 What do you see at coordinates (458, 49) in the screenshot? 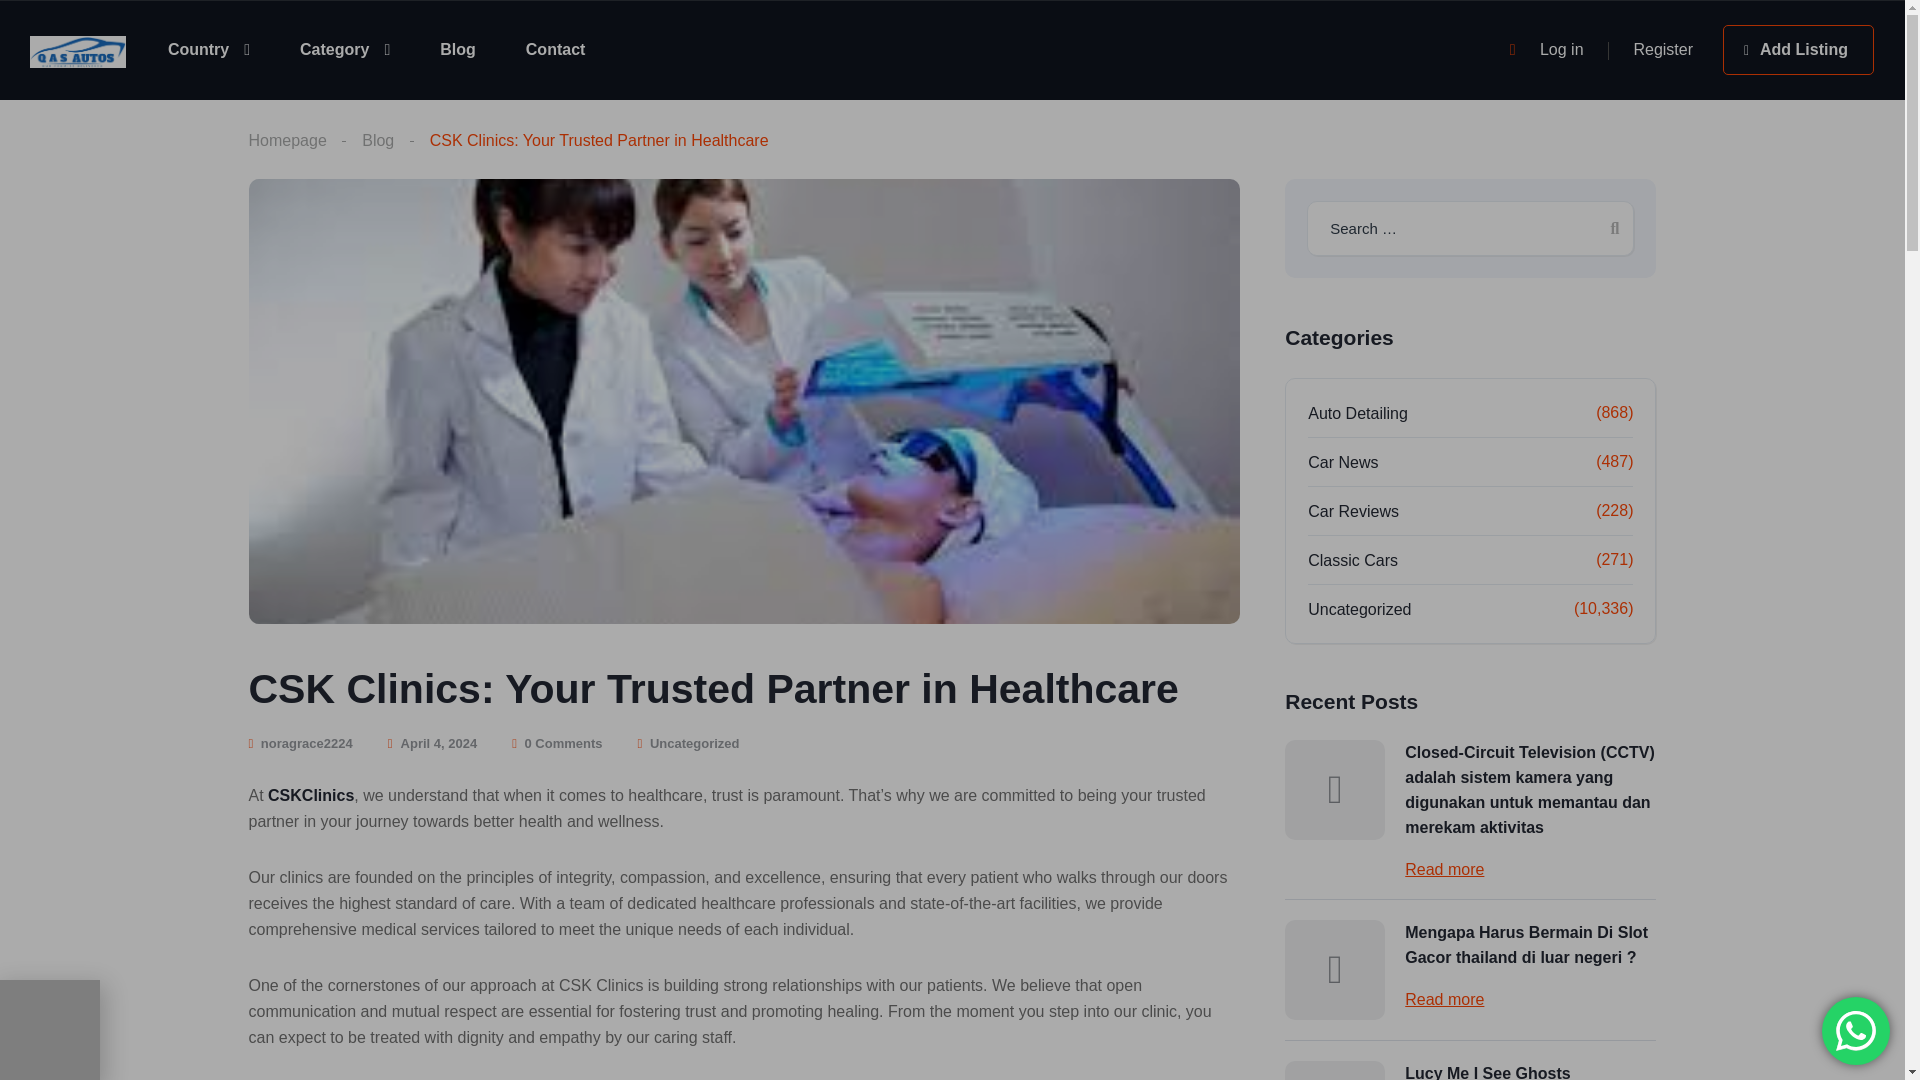
I see `Blog` at bounding box center [458, 49].